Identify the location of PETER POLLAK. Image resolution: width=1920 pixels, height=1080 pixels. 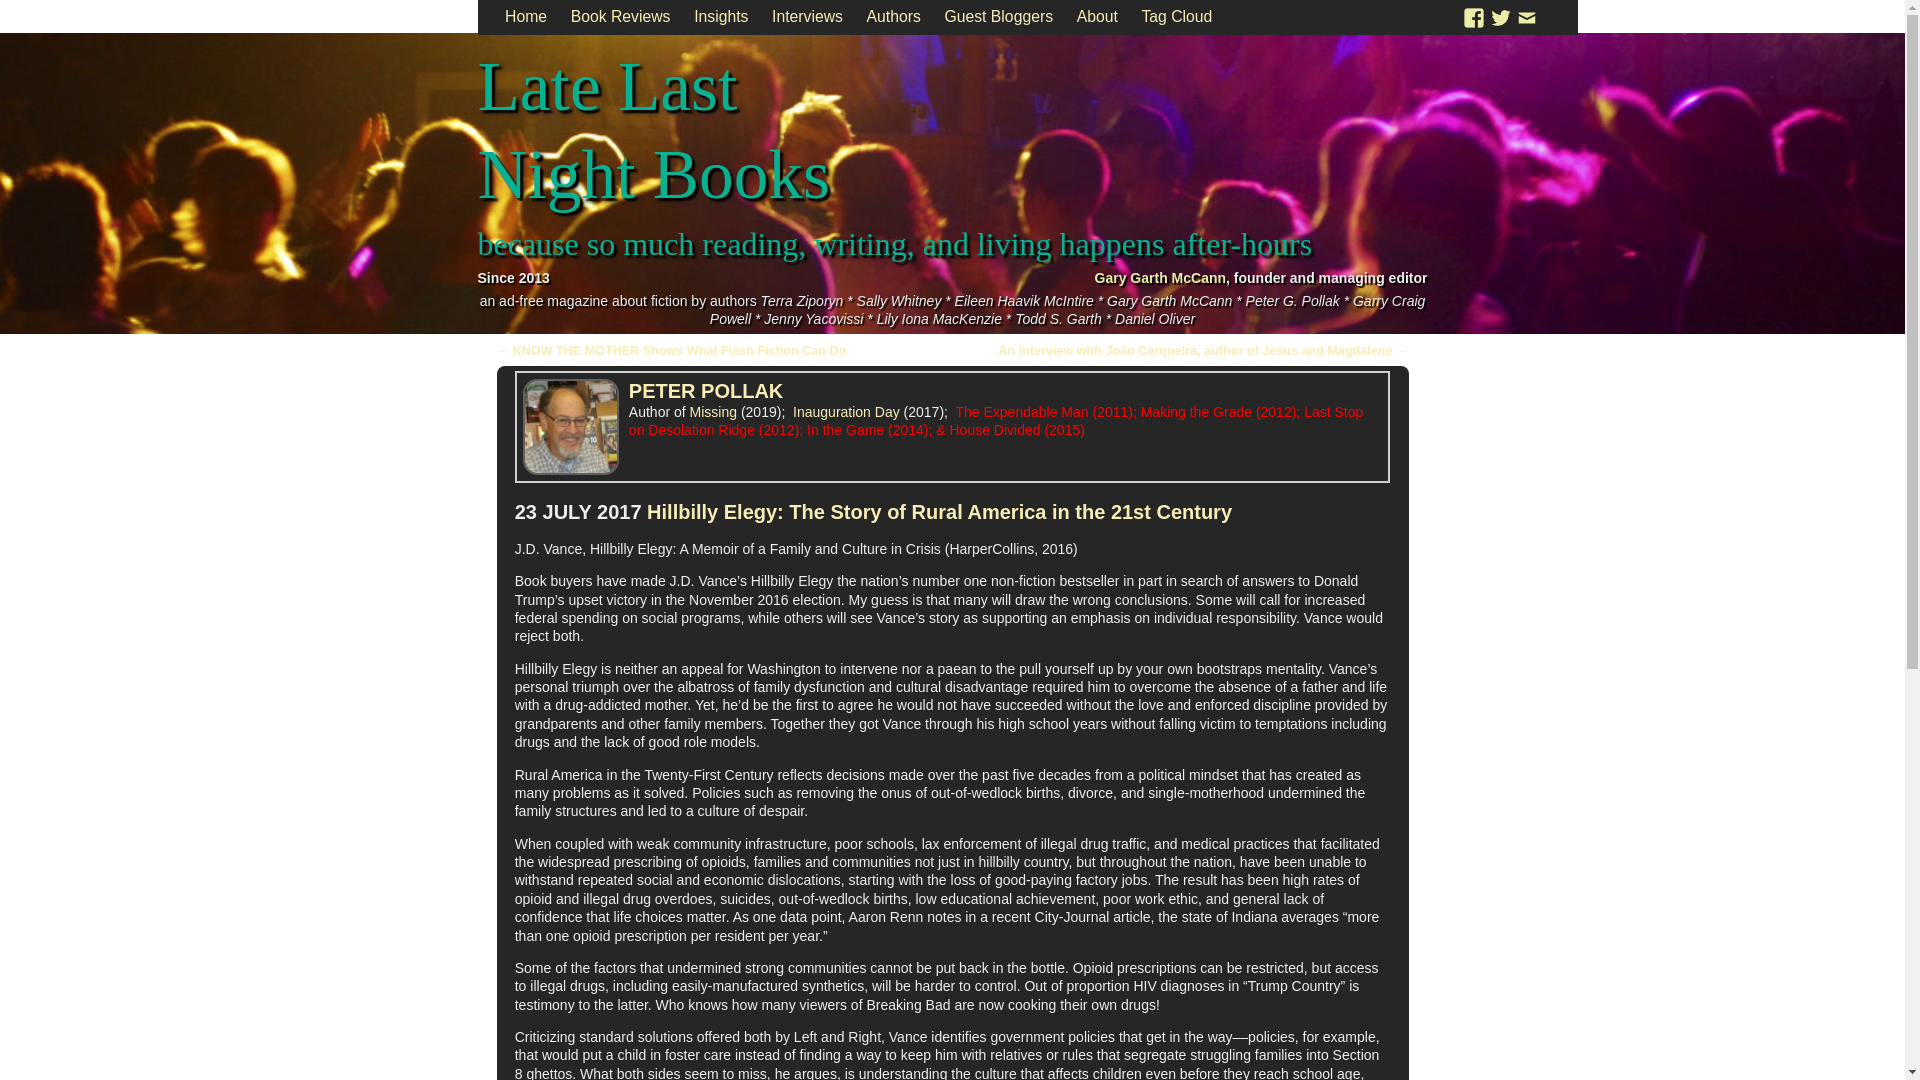
(706, 390).